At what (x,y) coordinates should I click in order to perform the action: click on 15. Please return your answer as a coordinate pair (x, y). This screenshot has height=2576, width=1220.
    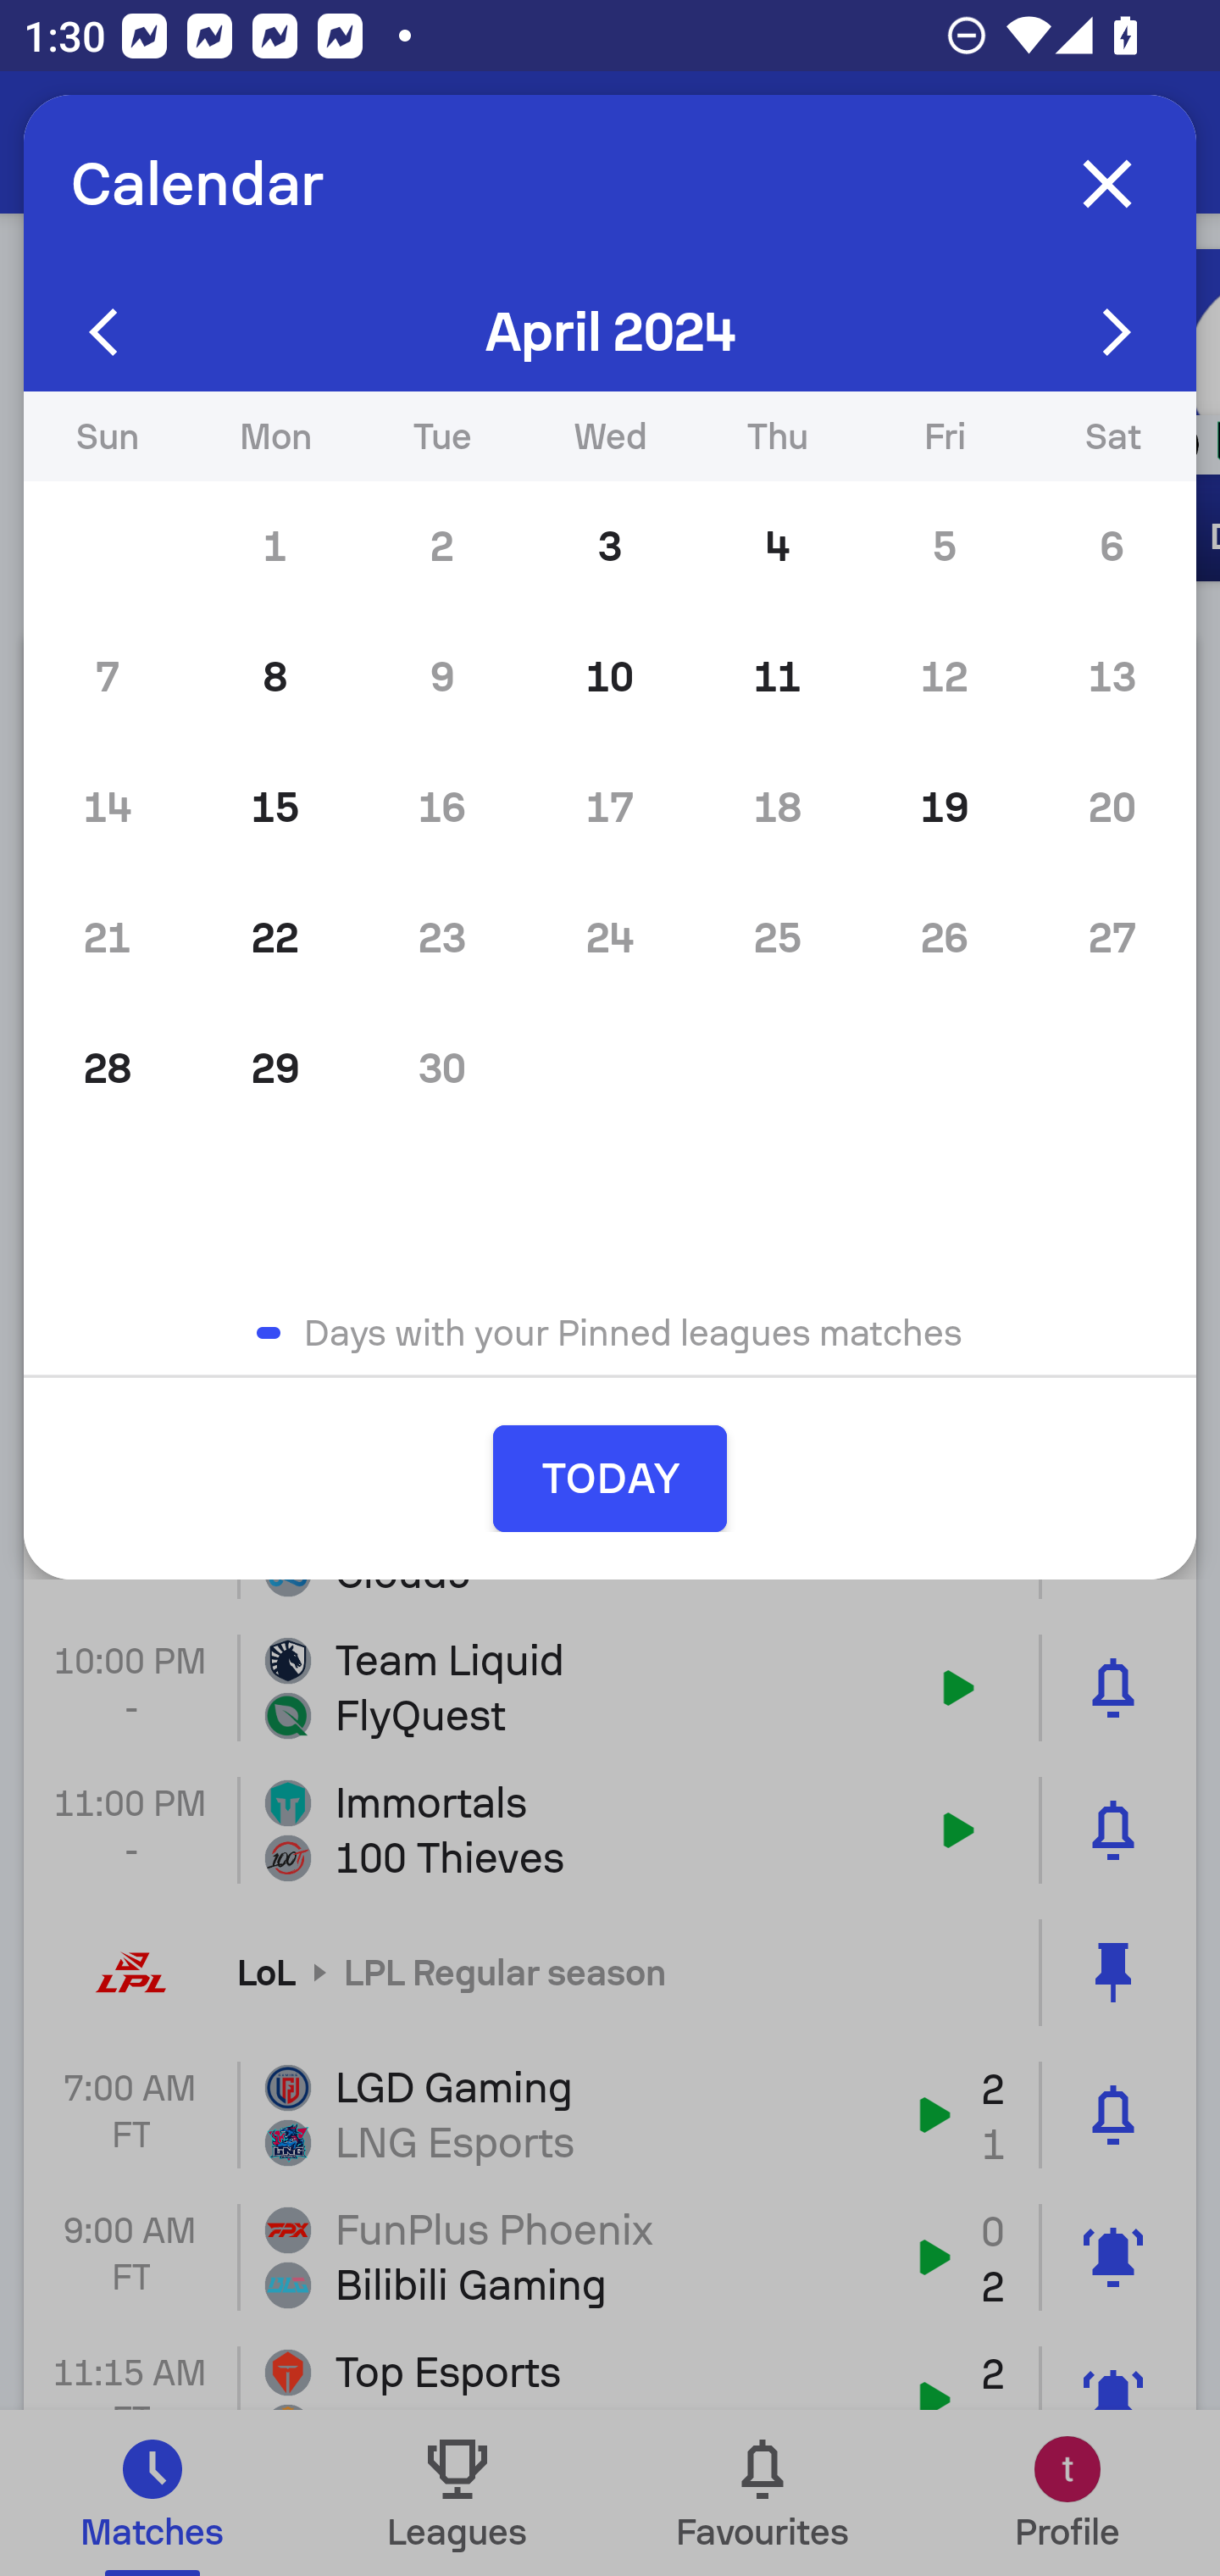
    Looking at the image, I should click on (274, 807).